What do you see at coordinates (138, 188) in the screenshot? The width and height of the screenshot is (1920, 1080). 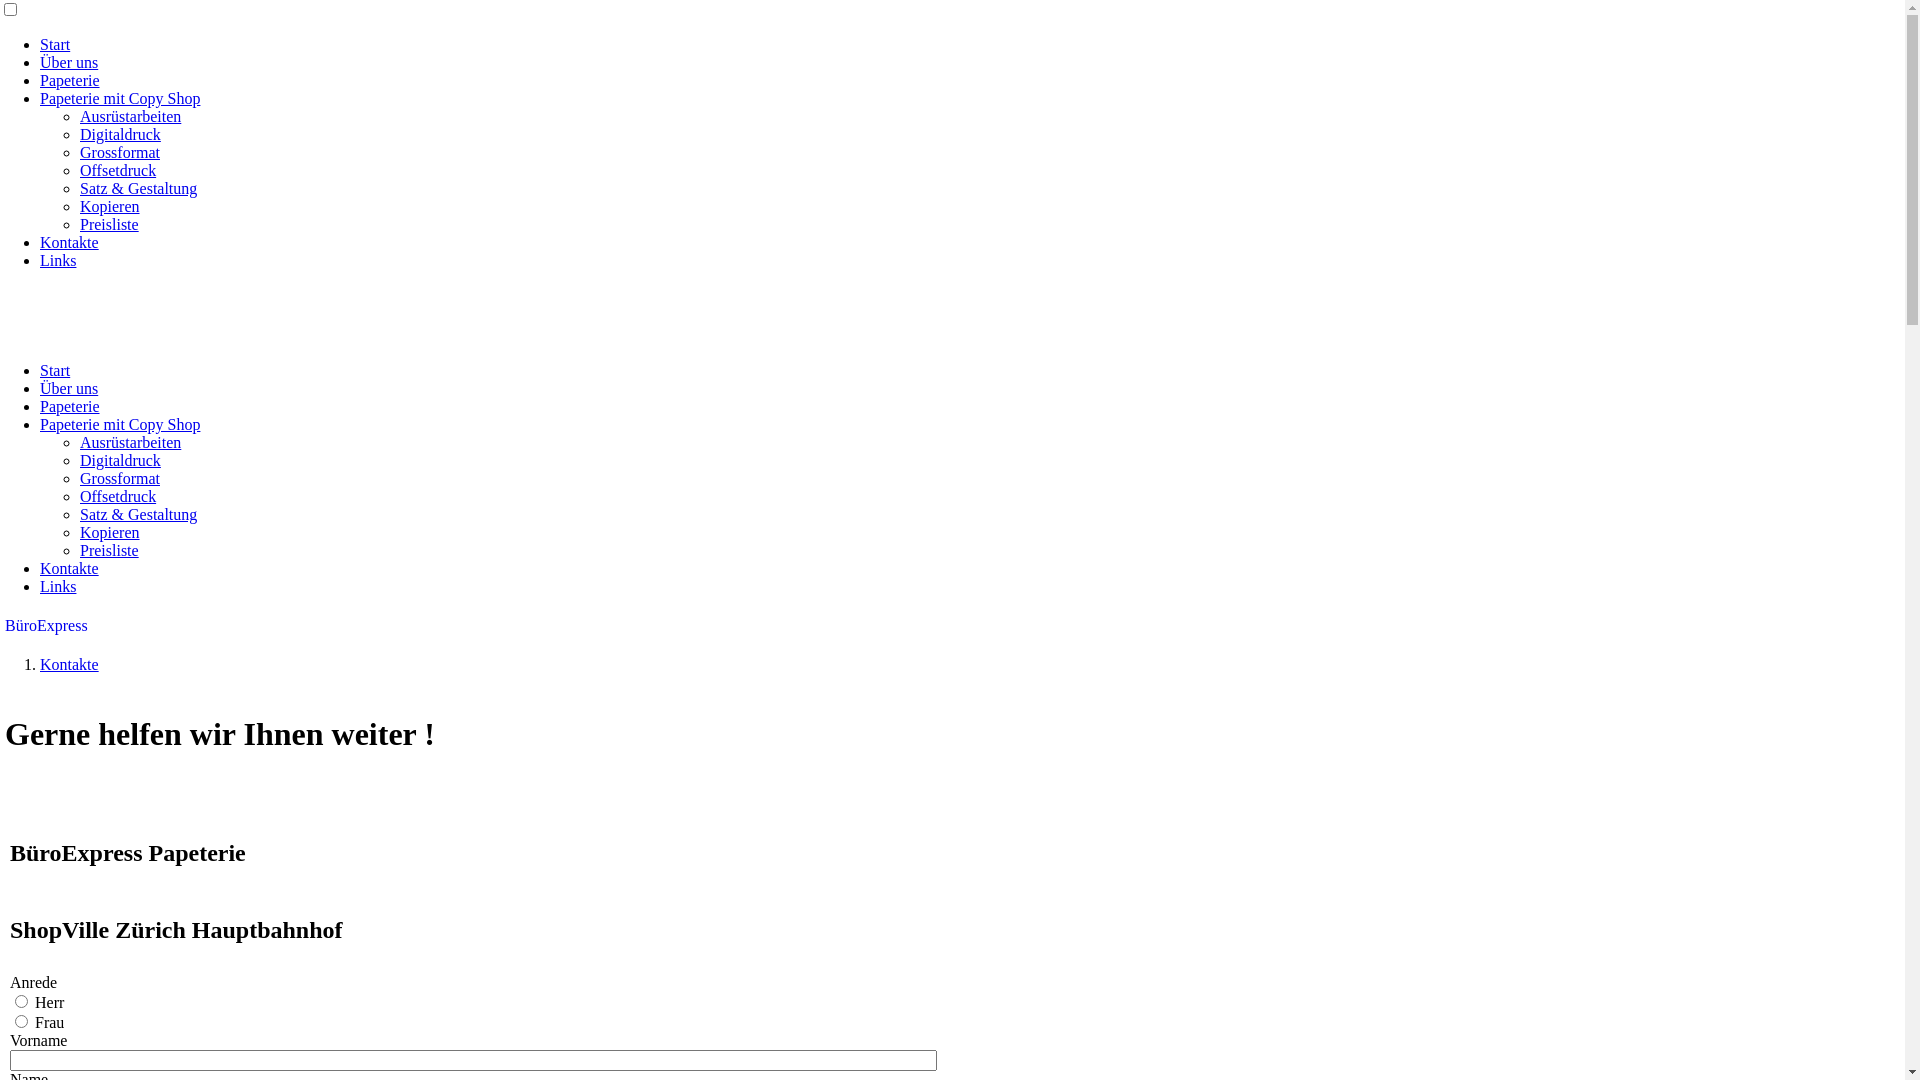 I see `Satz & Gestaltung` at bounding box center [138, 188].